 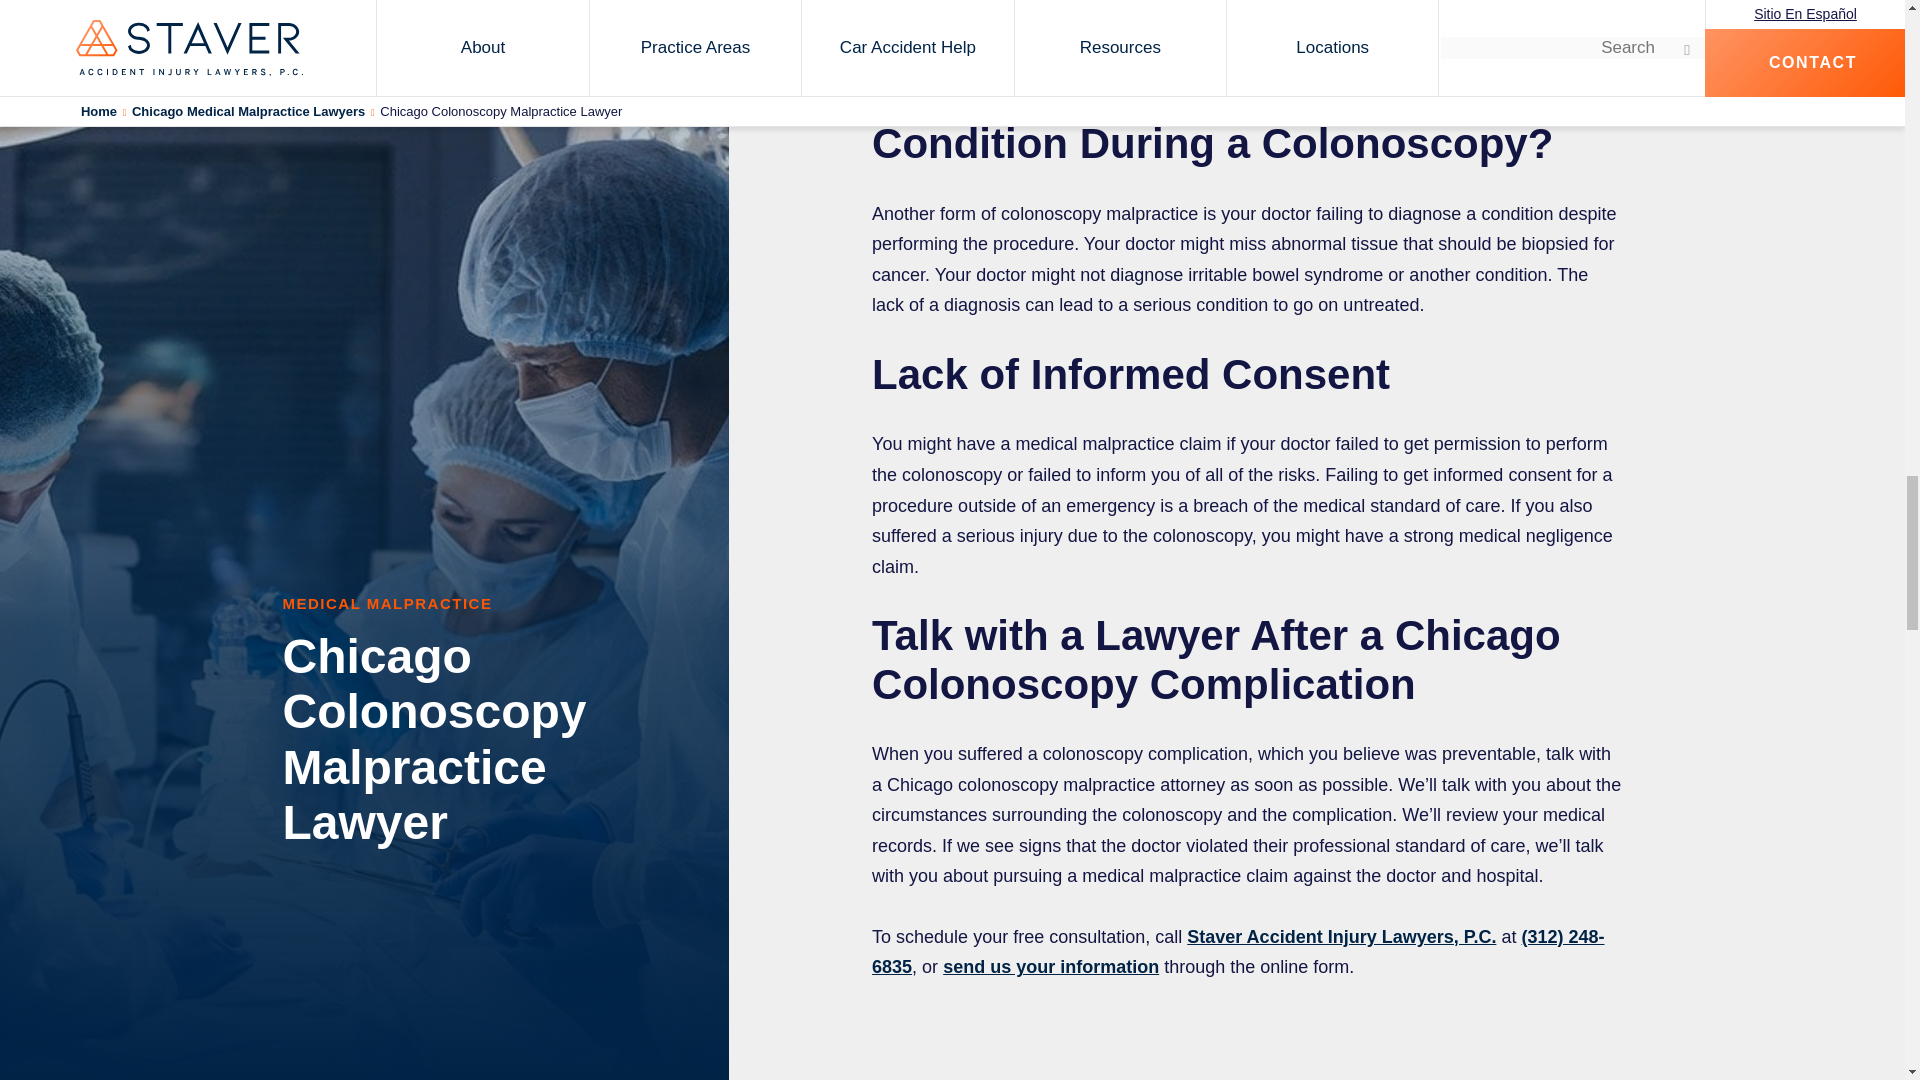 What do you see at coordinates (1340, 936) in the screenshot?
I see `Chicago Personal Injury Law Firm` at bounding box center [1340, 936].